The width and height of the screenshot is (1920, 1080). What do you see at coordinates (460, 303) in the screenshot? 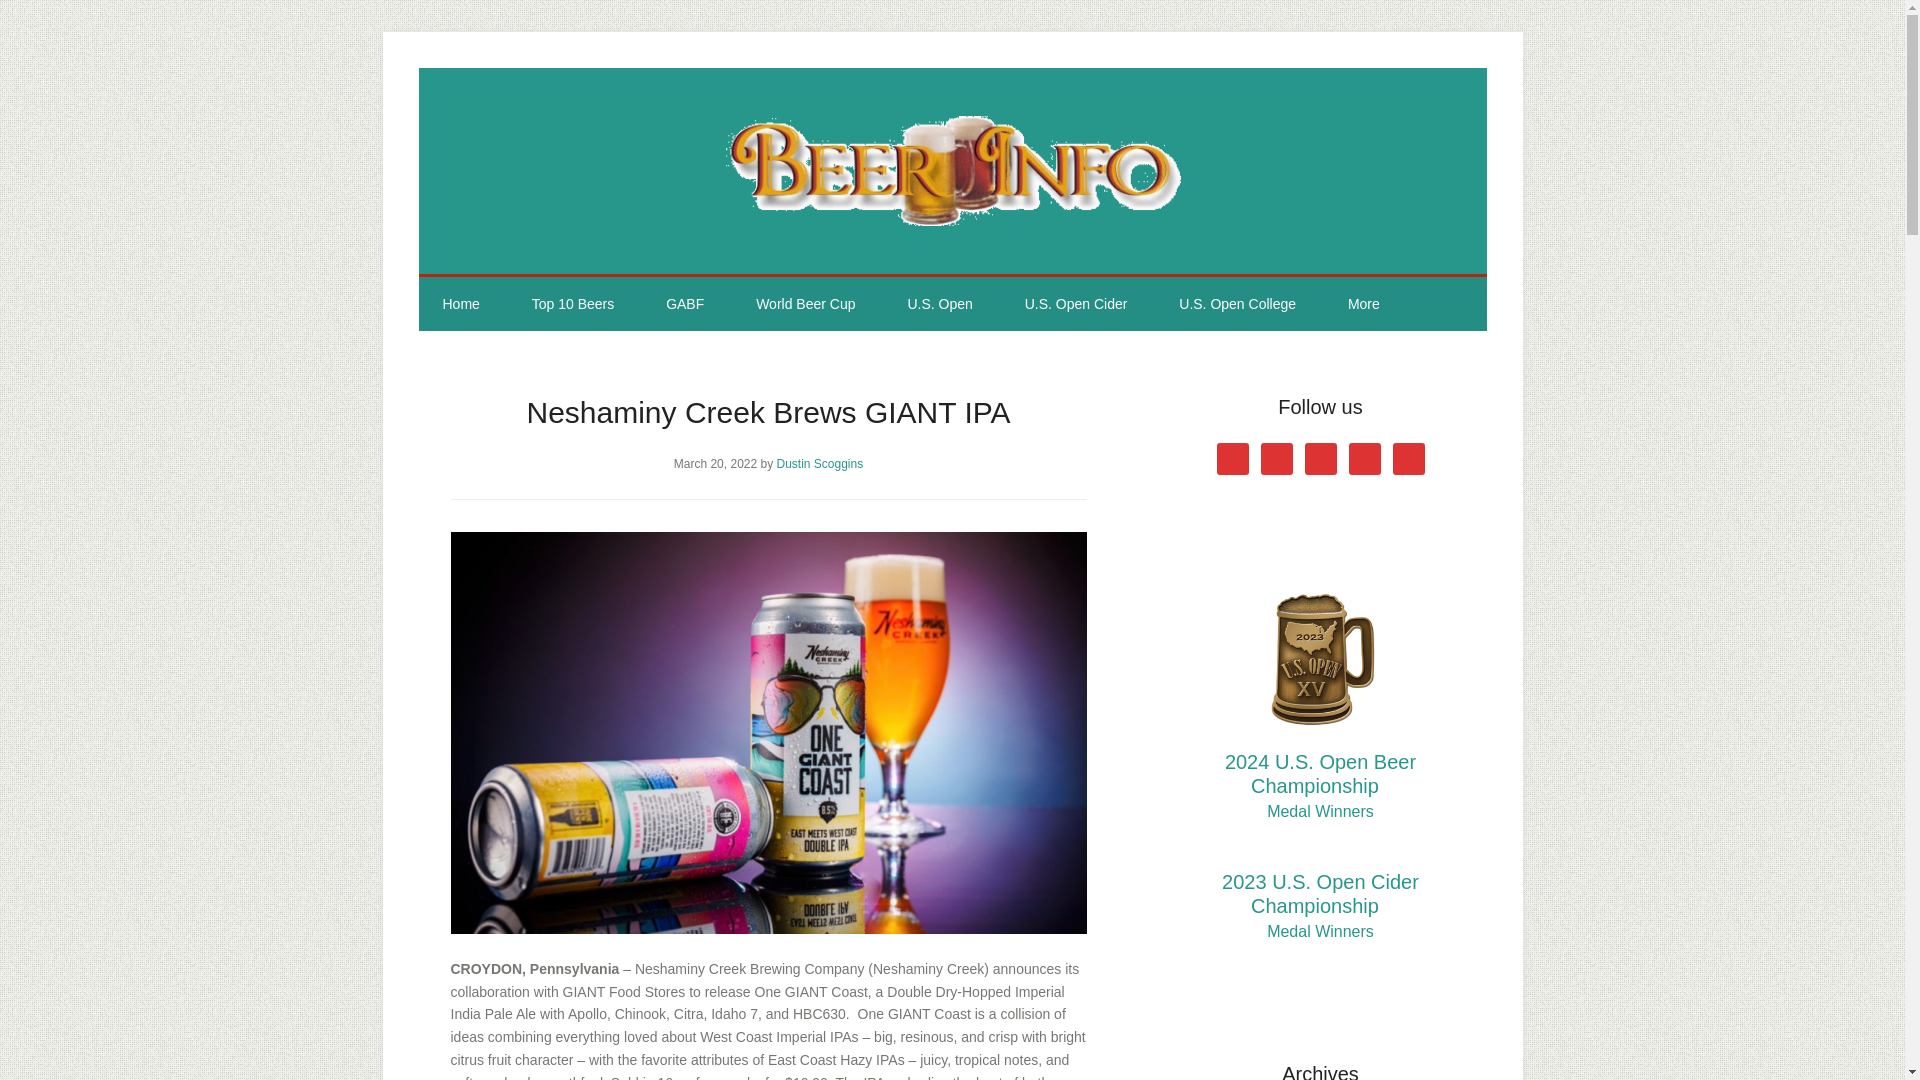
I see `Home` at bounding box center [460, 303].